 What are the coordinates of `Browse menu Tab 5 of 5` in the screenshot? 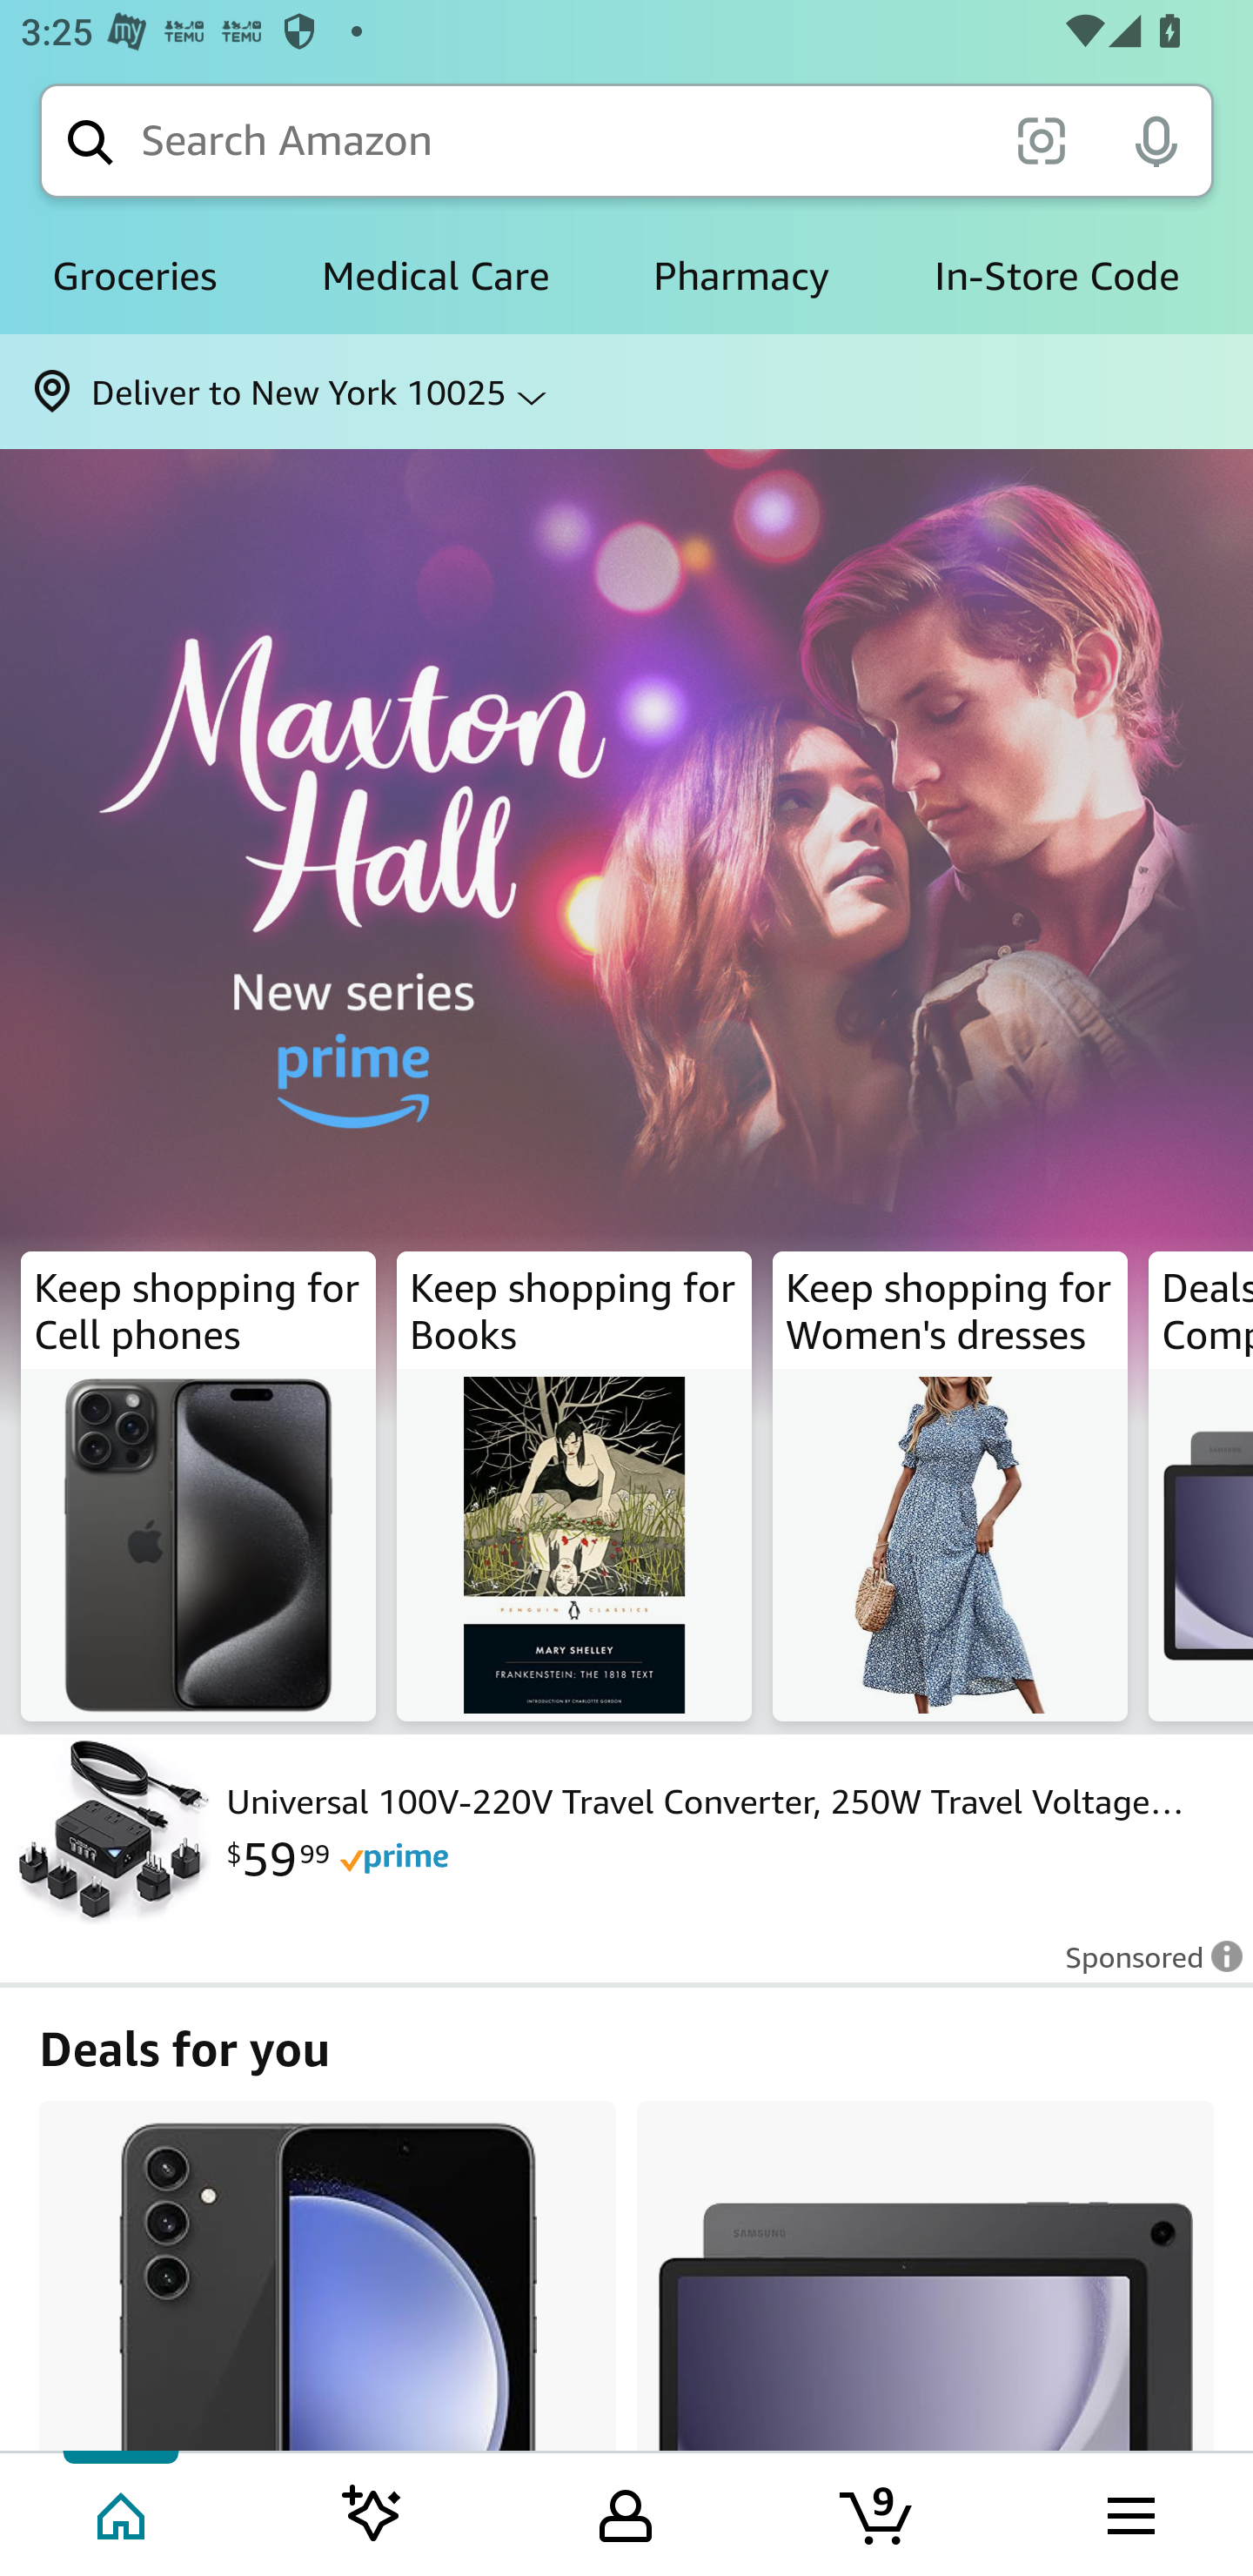 It's located at (1129, 2512).